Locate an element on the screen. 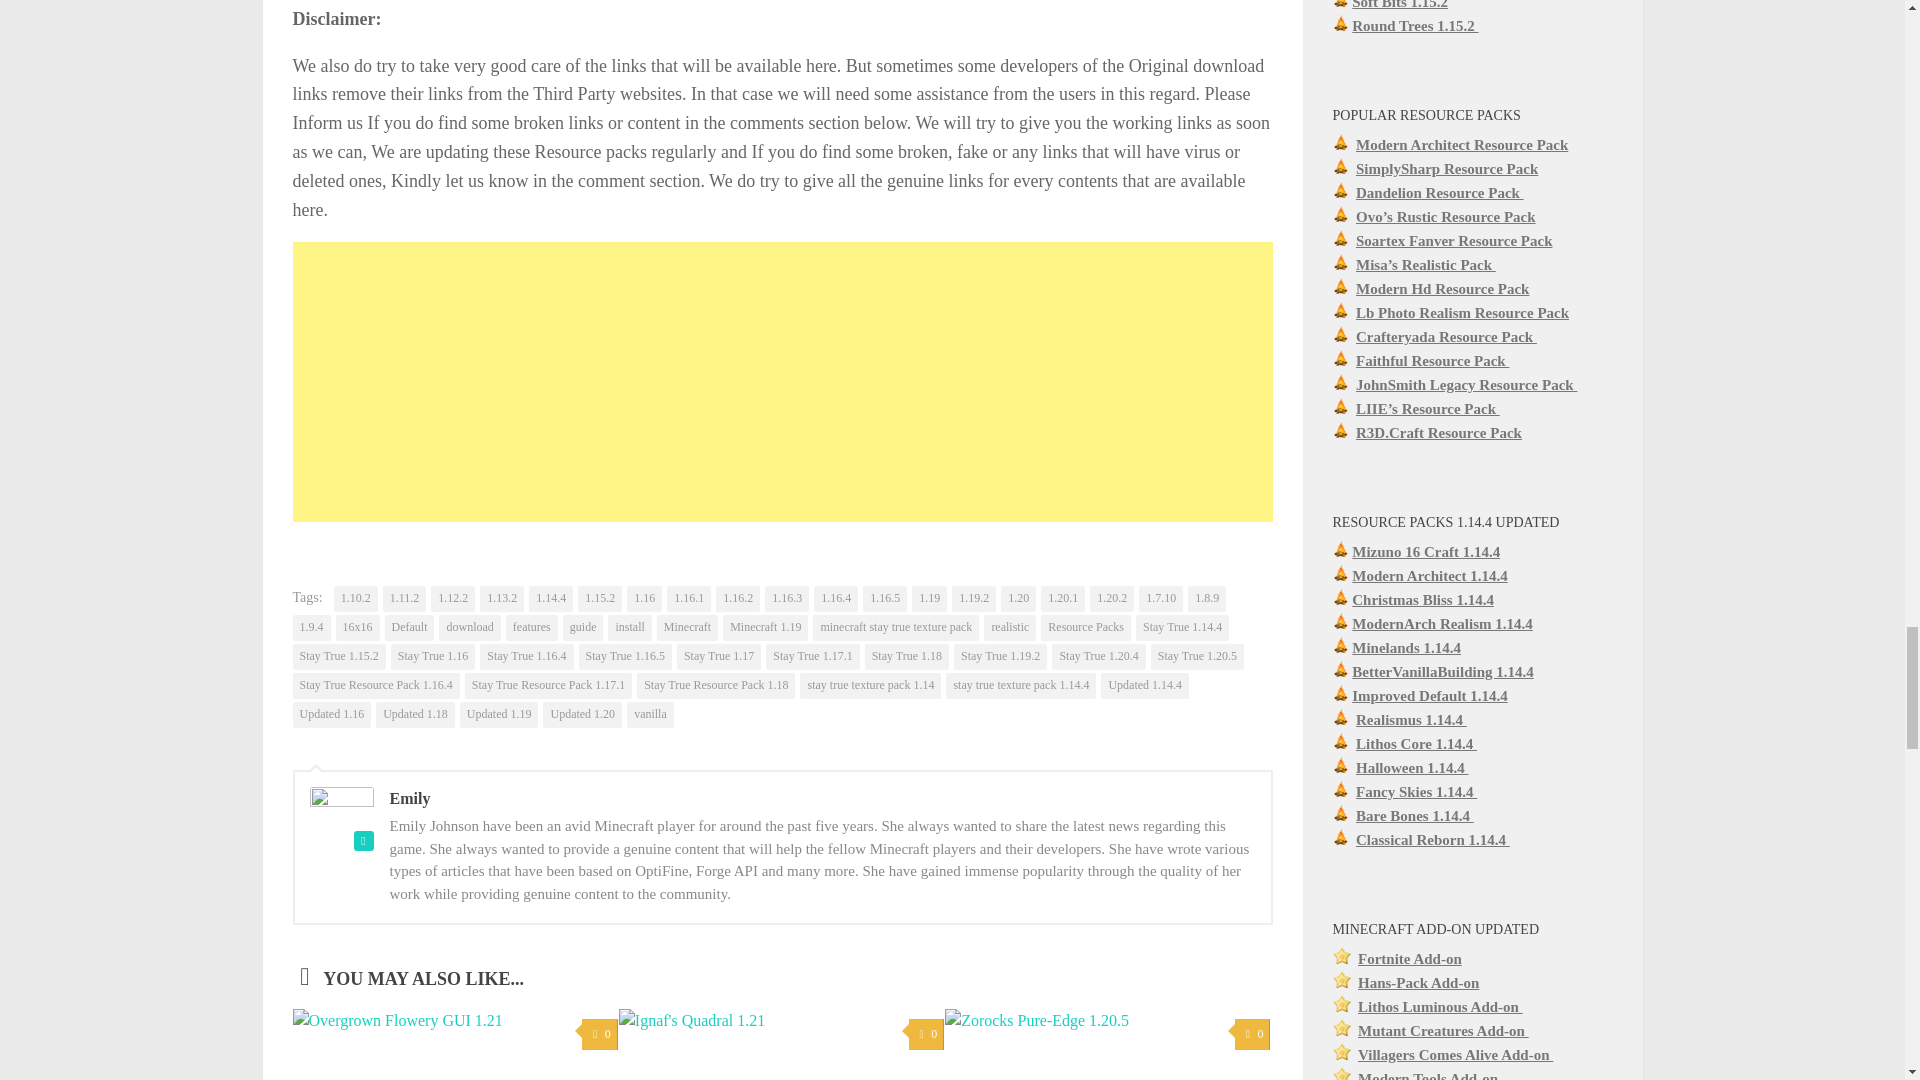  1.15.2 is located at coordinates (600, 599).